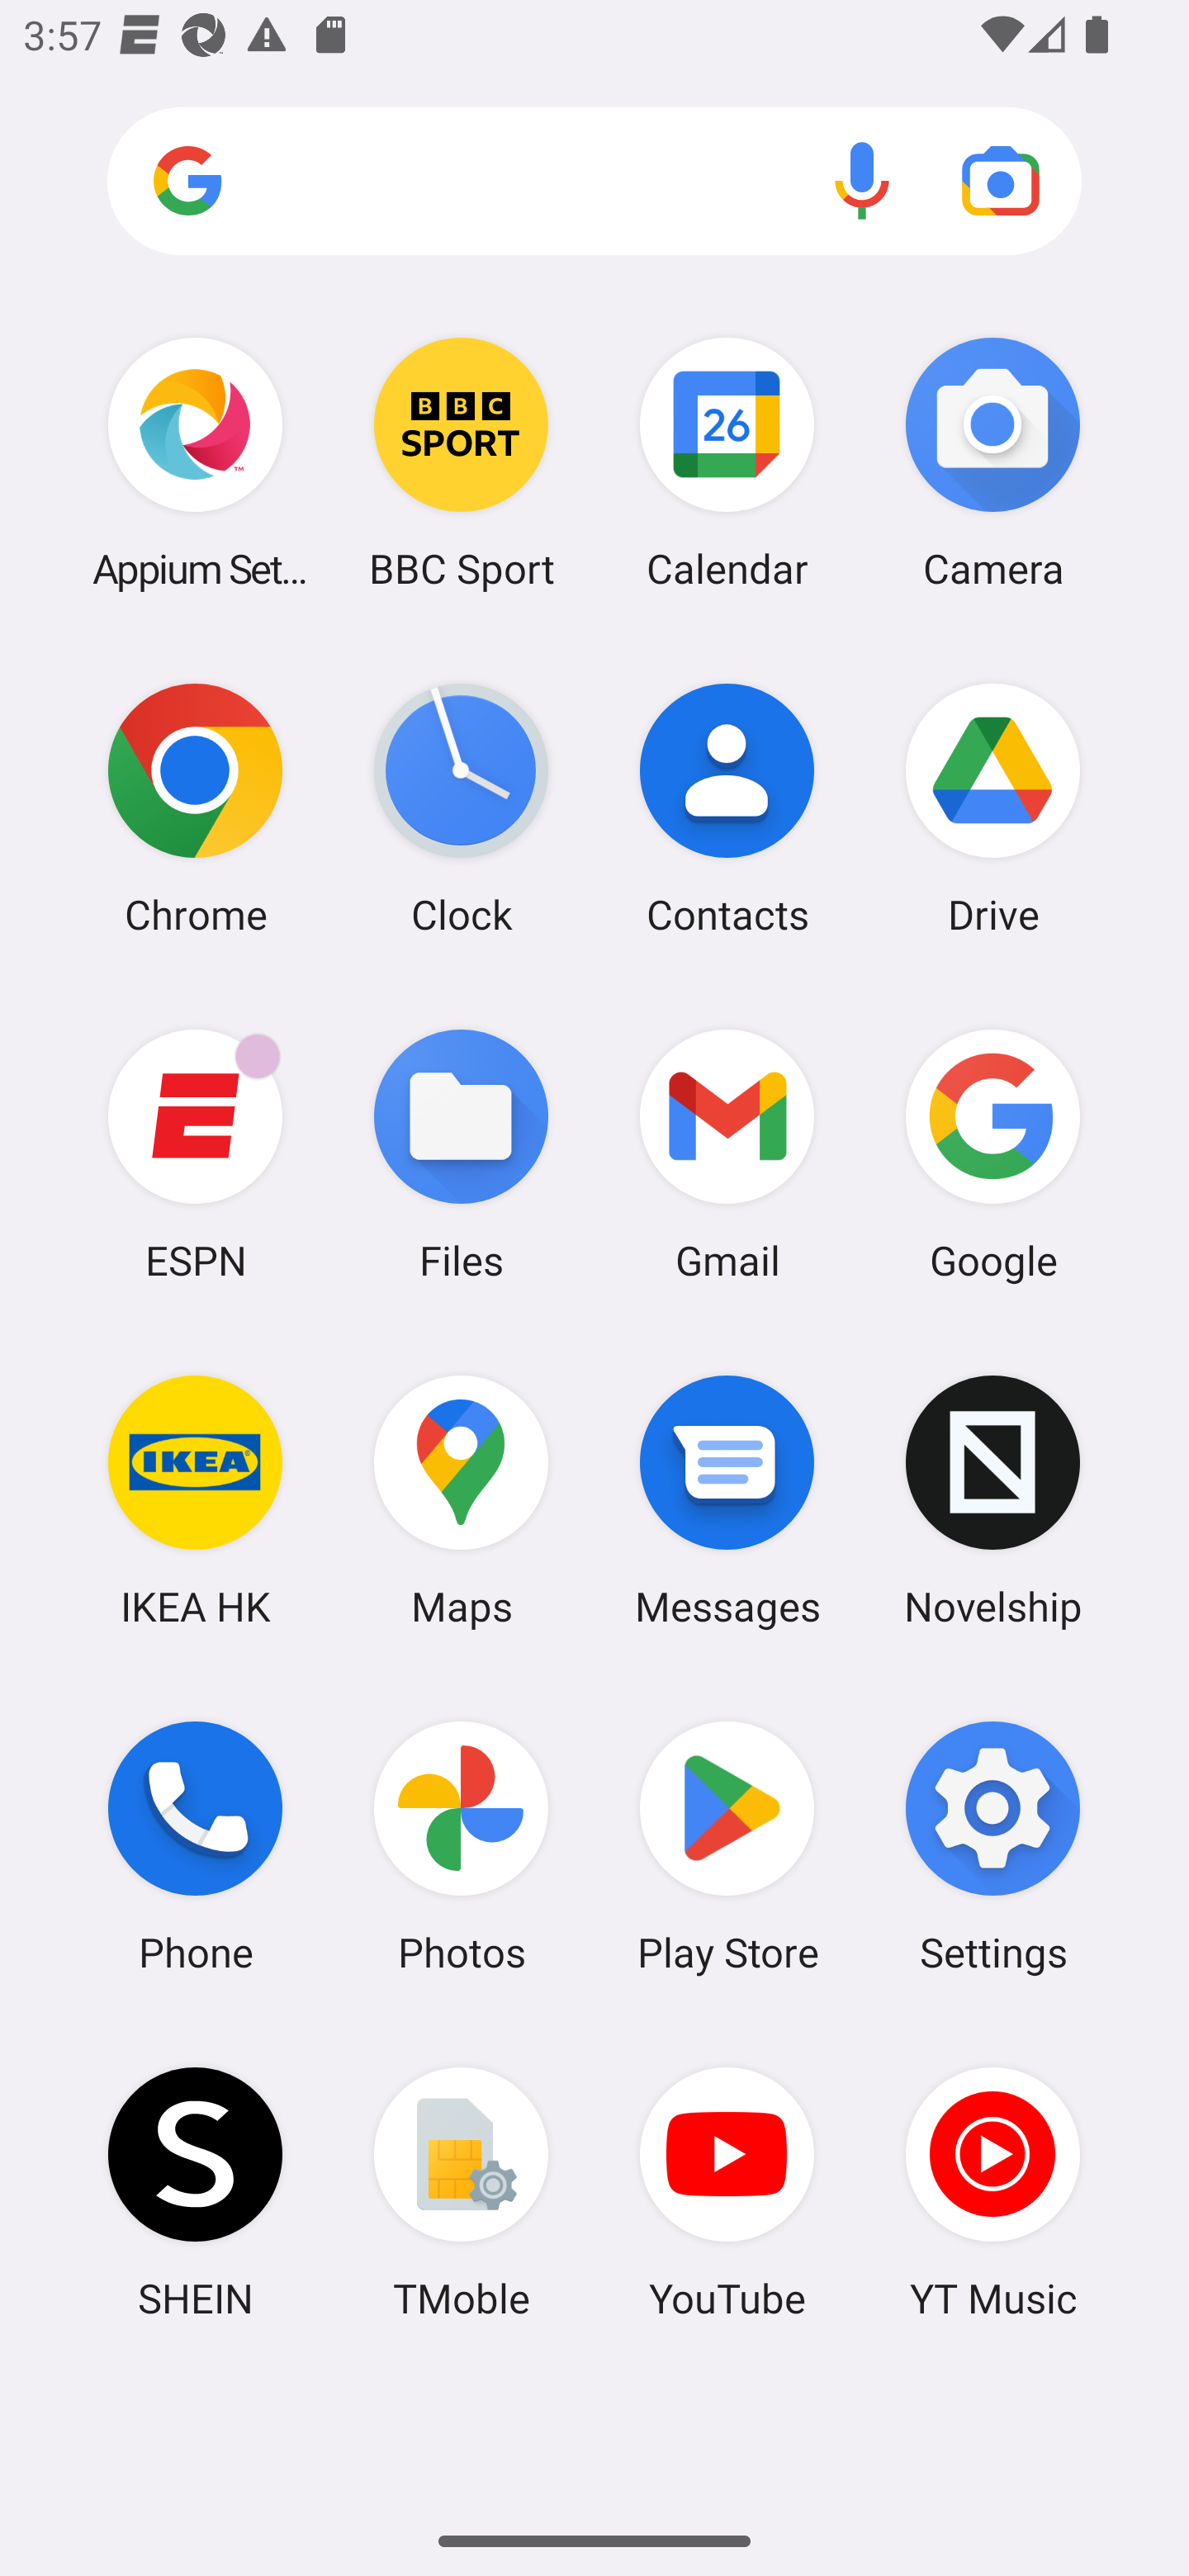 The image size is (1189, 2576). I want to click on Voice search, so click(862, 180).